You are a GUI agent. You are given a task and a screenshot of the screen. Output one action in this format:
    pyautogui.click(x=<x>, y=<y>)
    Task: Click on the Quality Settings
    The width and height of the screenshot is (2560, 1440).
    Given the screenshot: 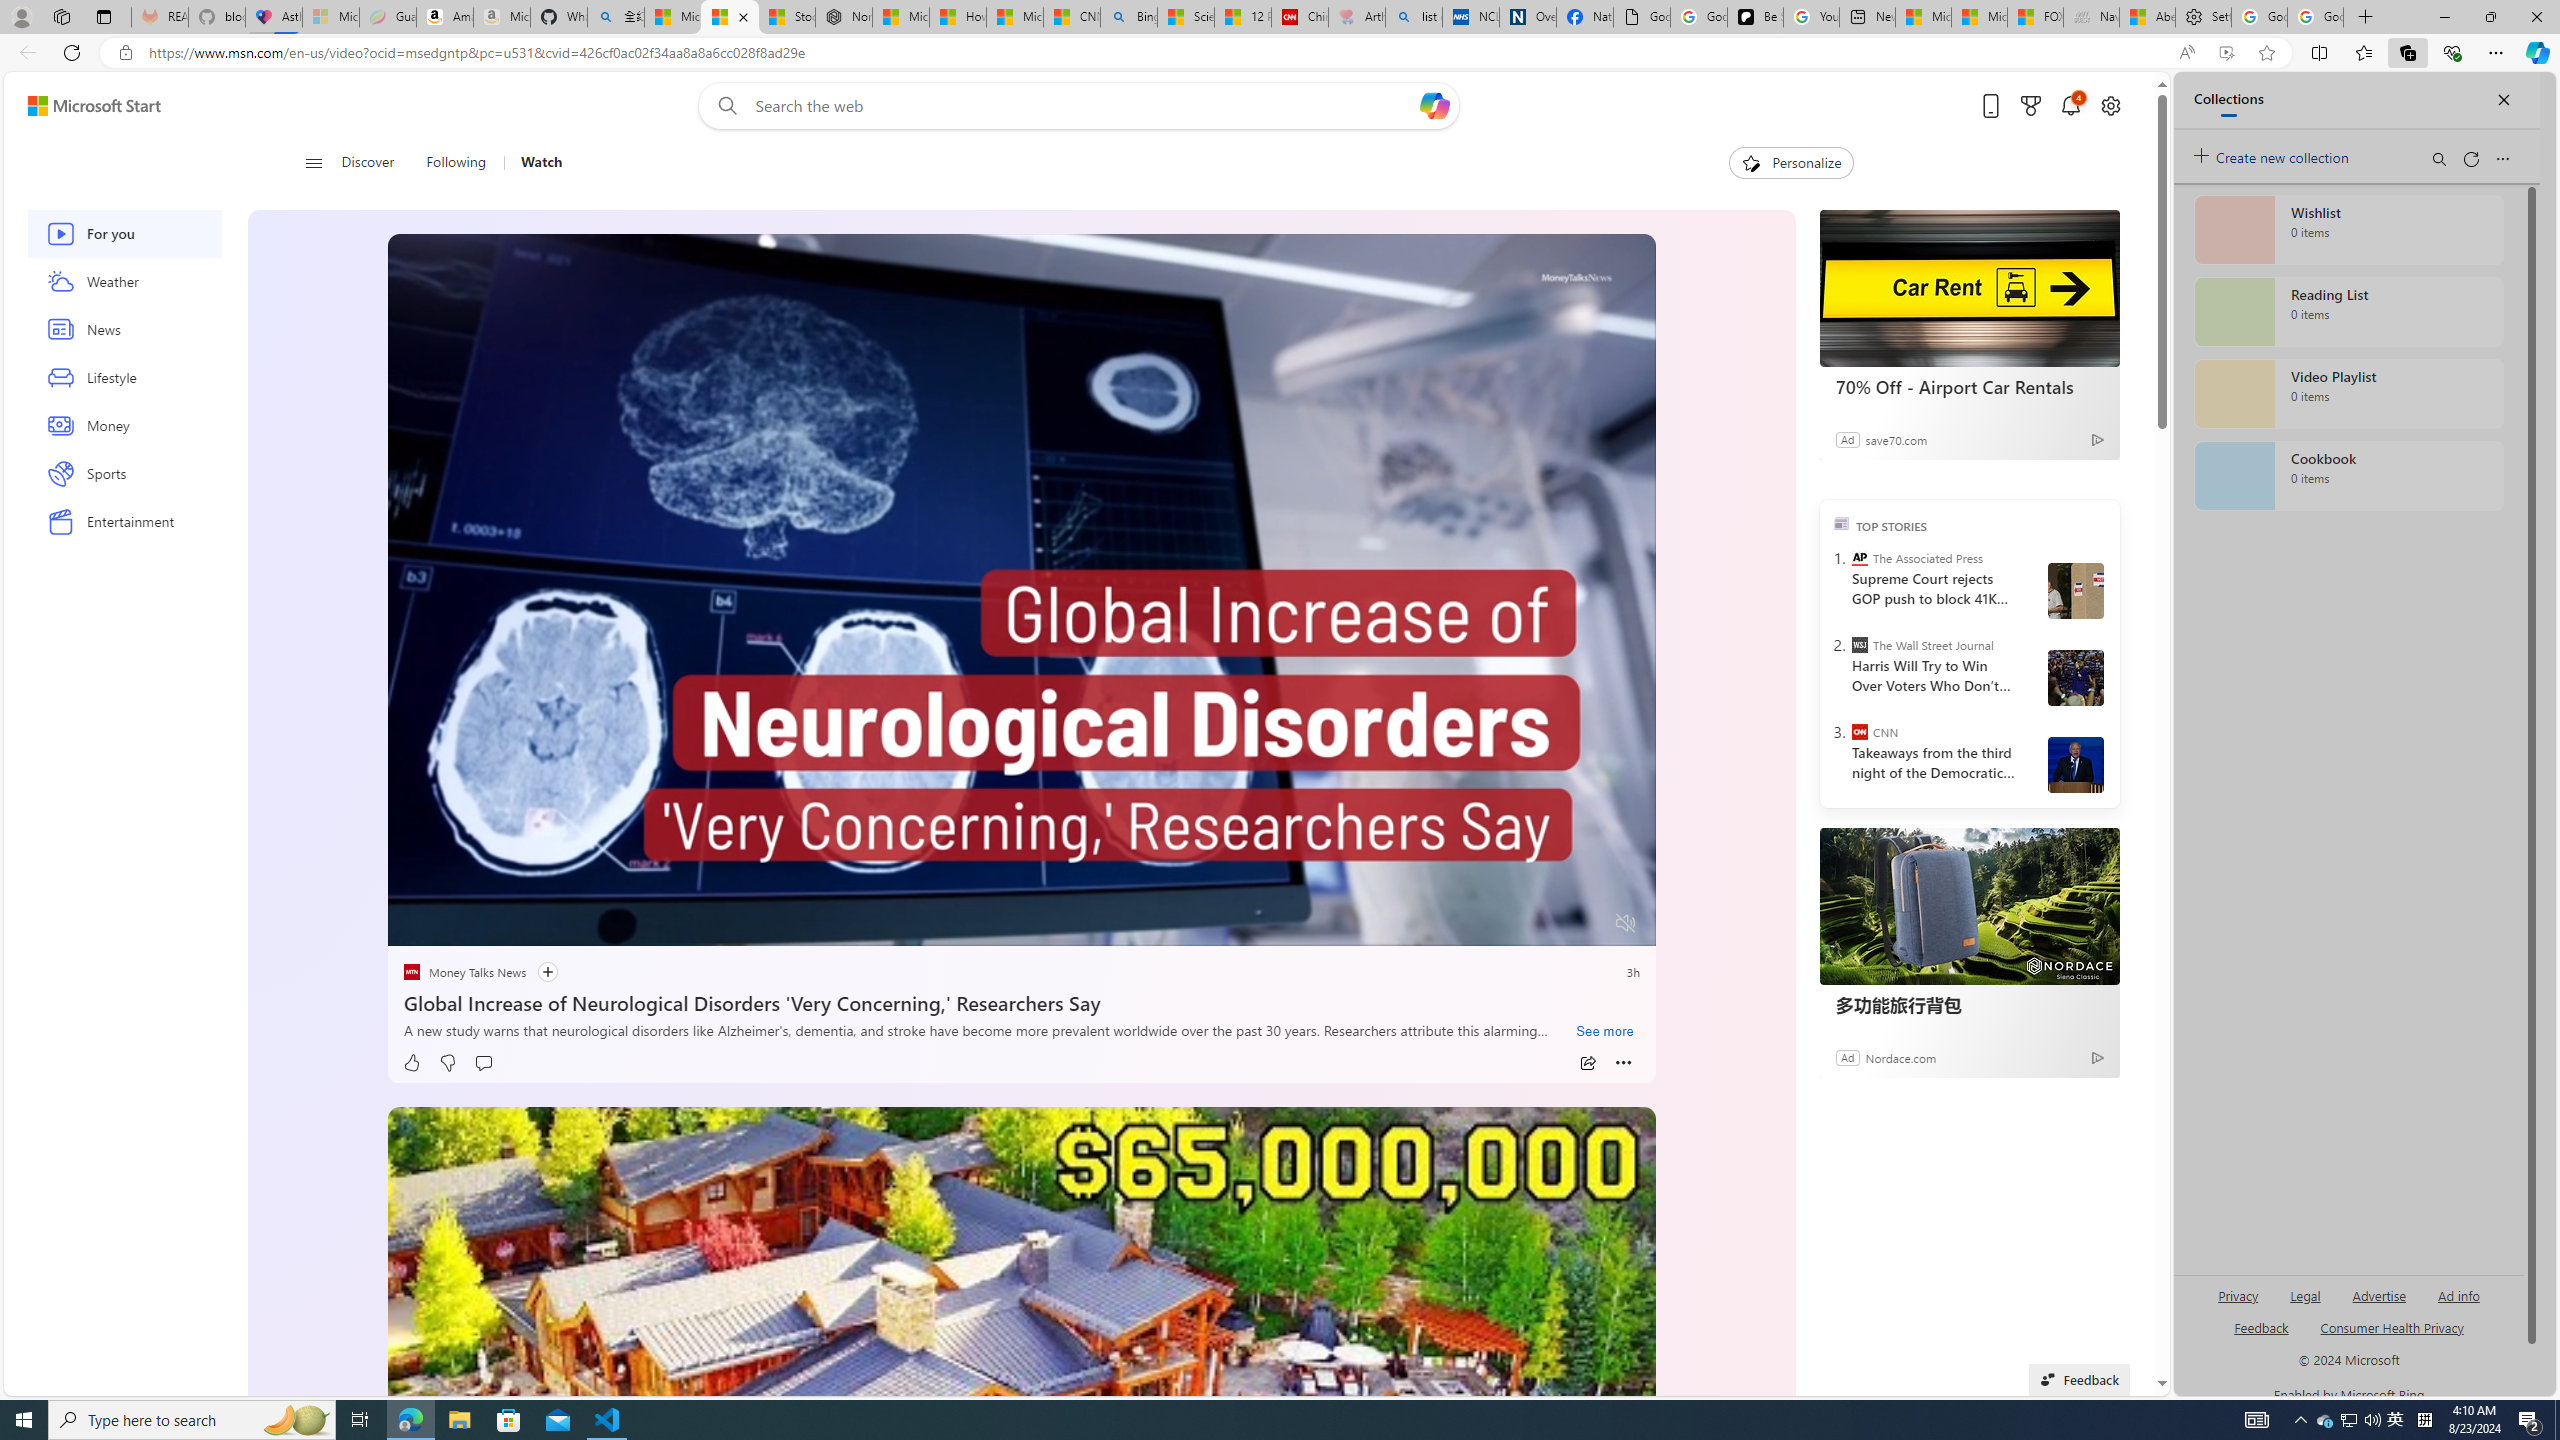 What is the action you would take?
    pyautogui.click(x=1508, y=924)
    